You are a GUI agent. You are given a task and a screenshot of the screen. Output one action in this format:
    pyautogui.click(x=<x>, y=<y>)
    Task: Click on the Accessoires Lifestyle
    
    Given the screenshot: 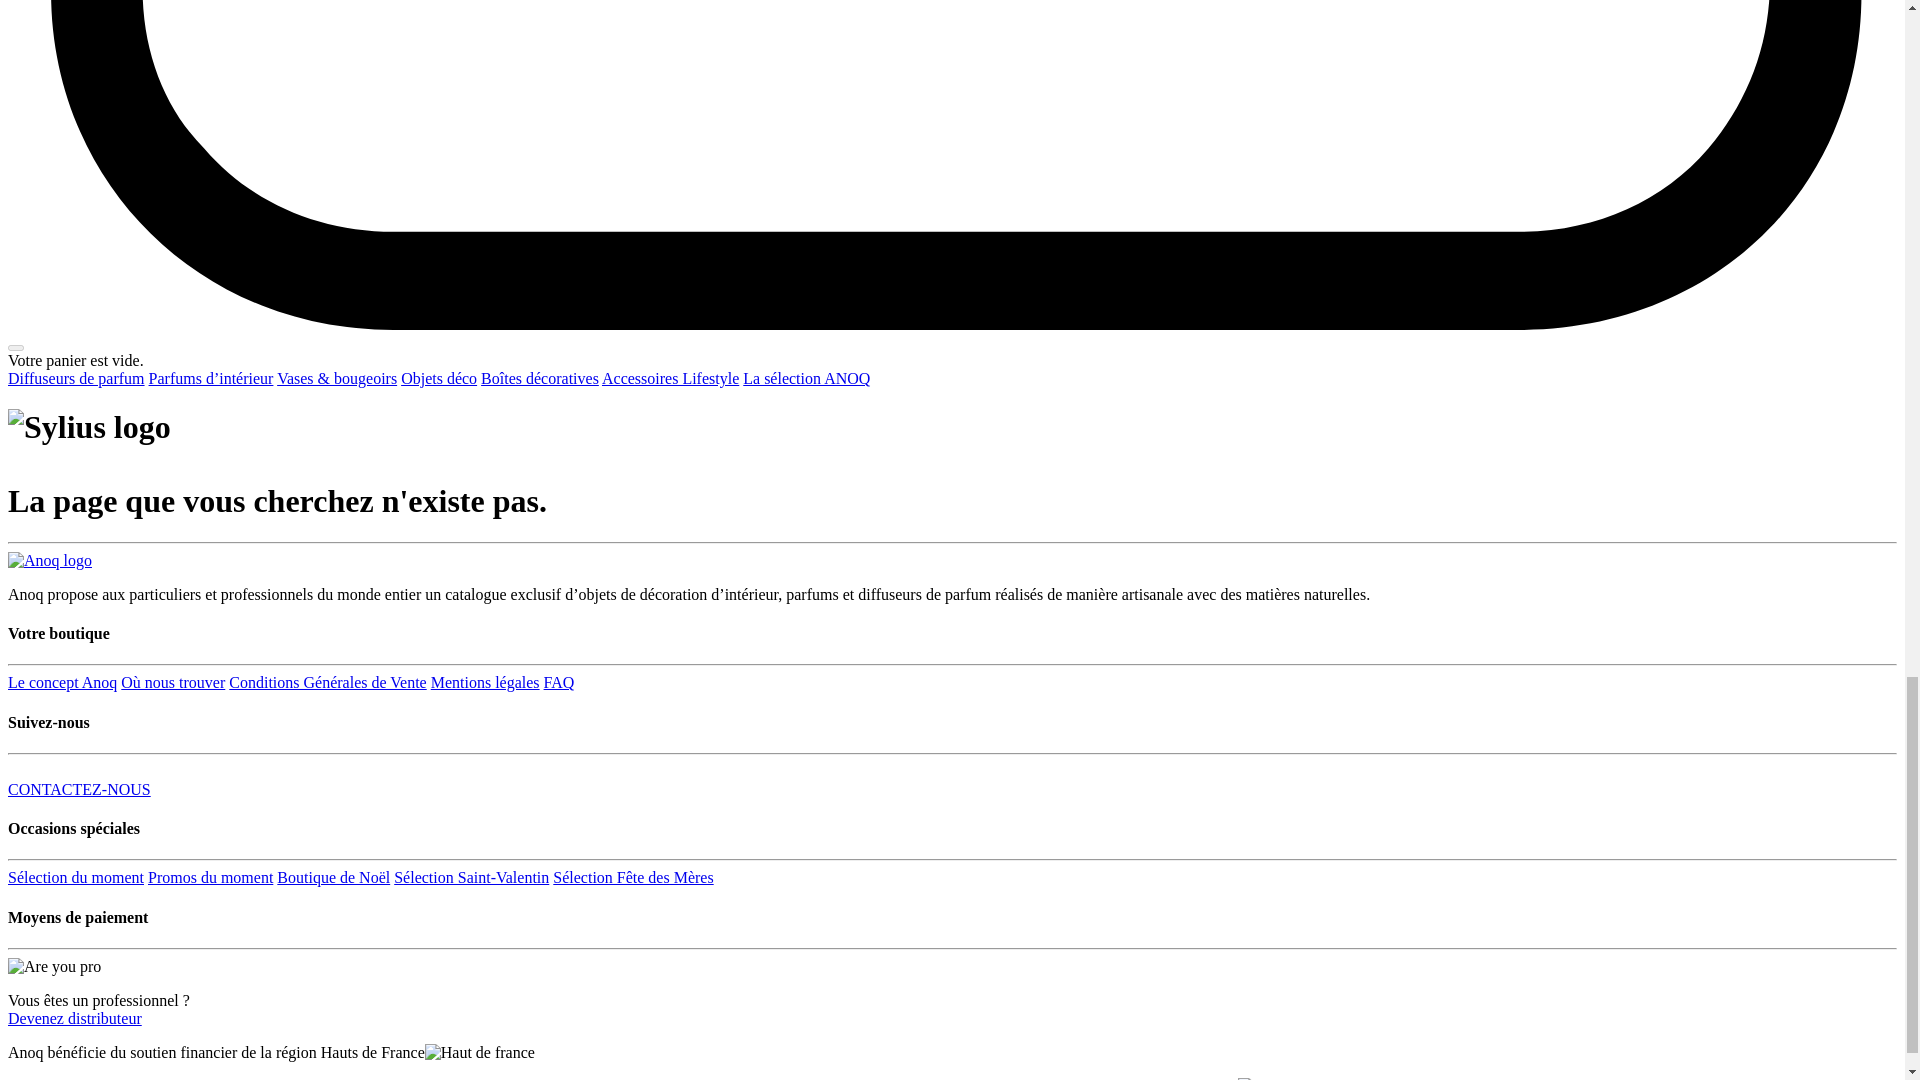 What is the action you would take?
    pyautogui.click(x=670, y=378)
    